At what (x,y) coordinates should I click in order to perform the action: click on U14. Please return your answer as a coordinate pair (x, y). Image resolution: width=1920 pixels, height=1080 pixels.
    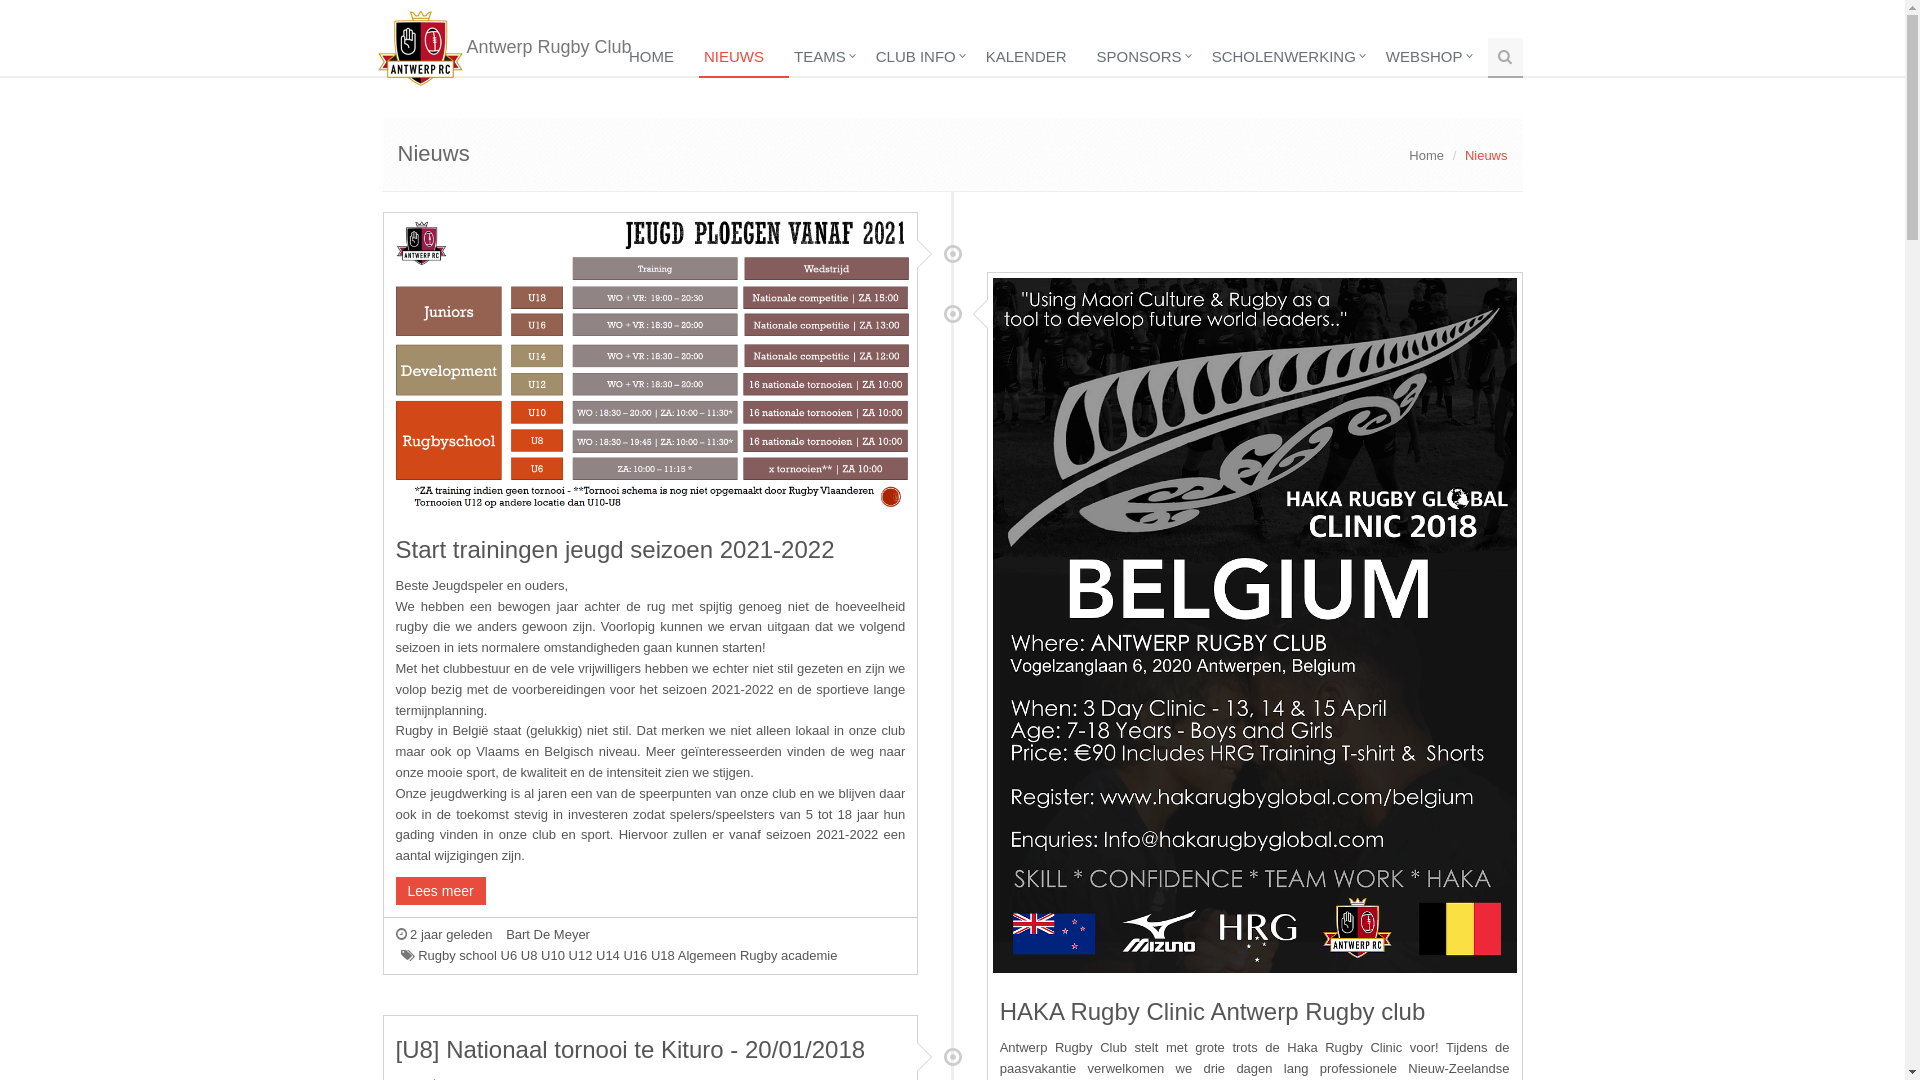
    Looking at the image, I should click on (608, 956).